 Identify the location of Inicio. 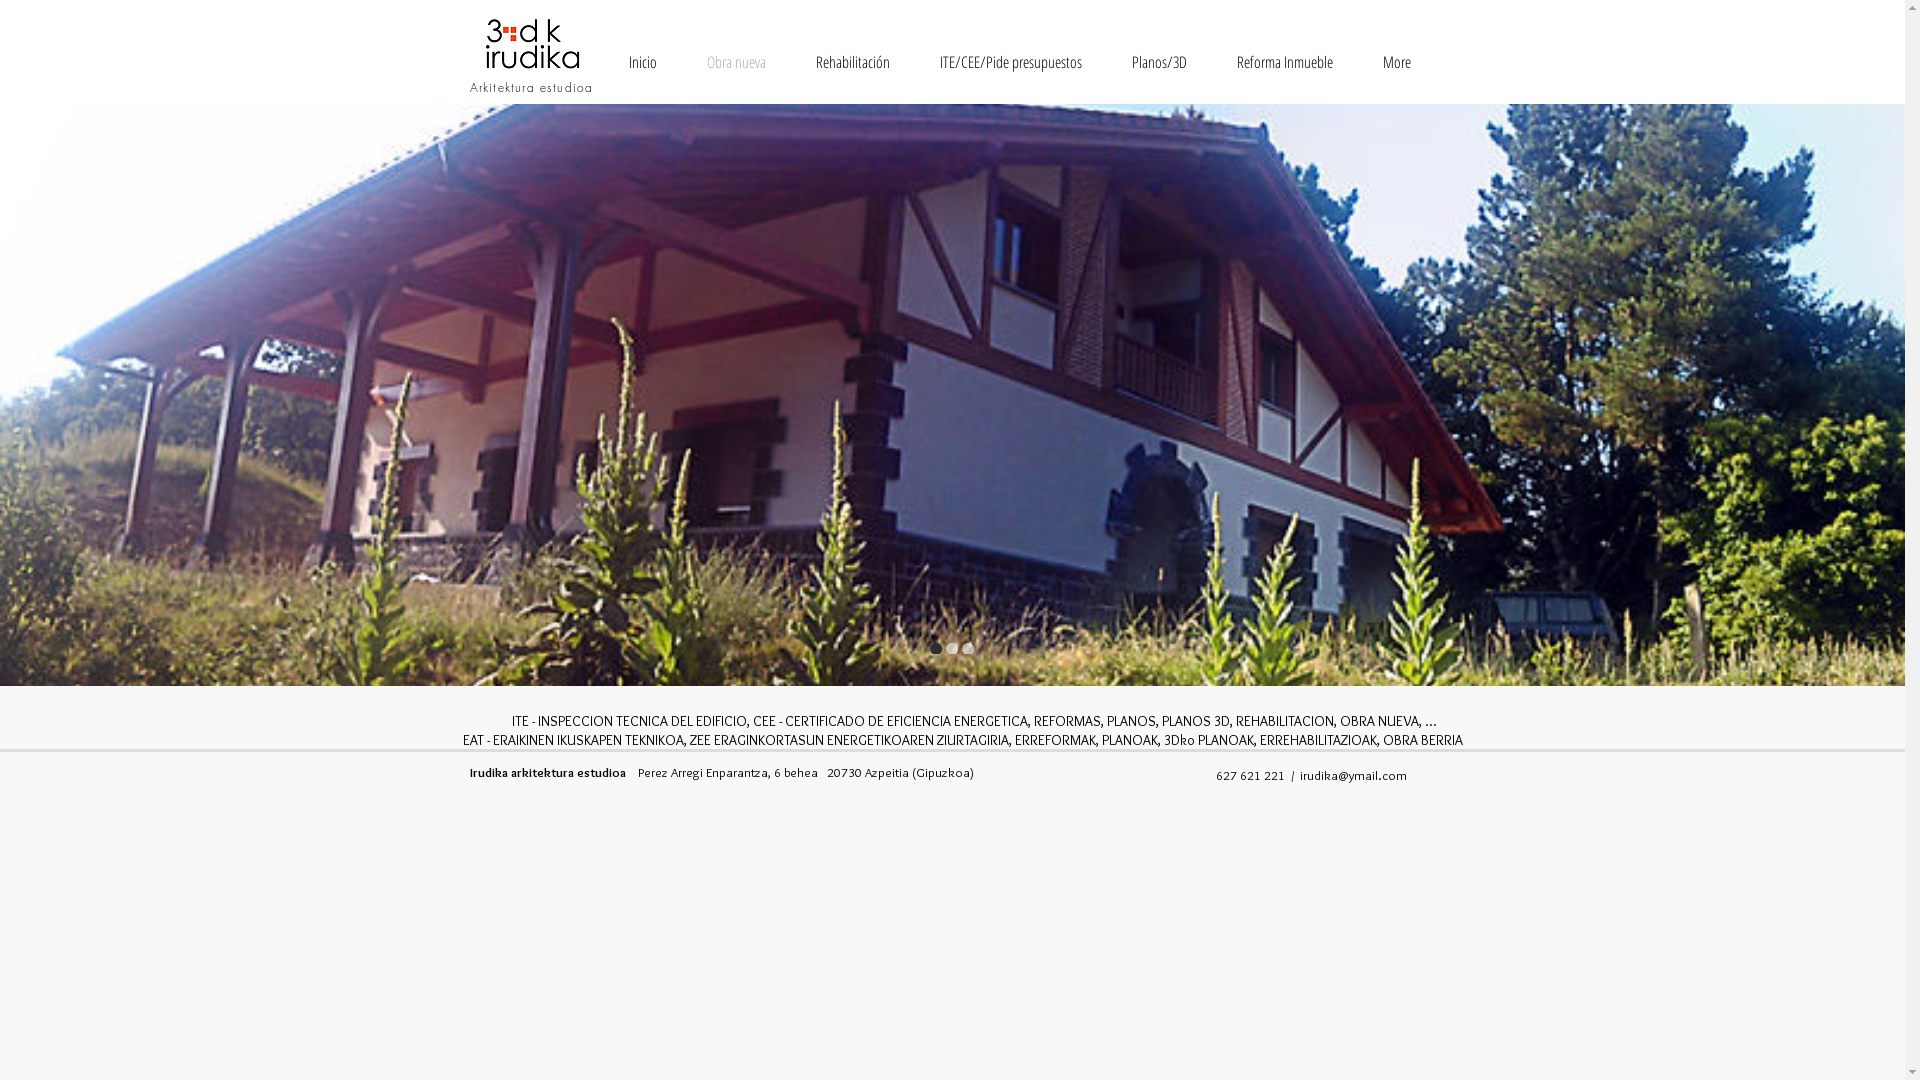
(643, 62).